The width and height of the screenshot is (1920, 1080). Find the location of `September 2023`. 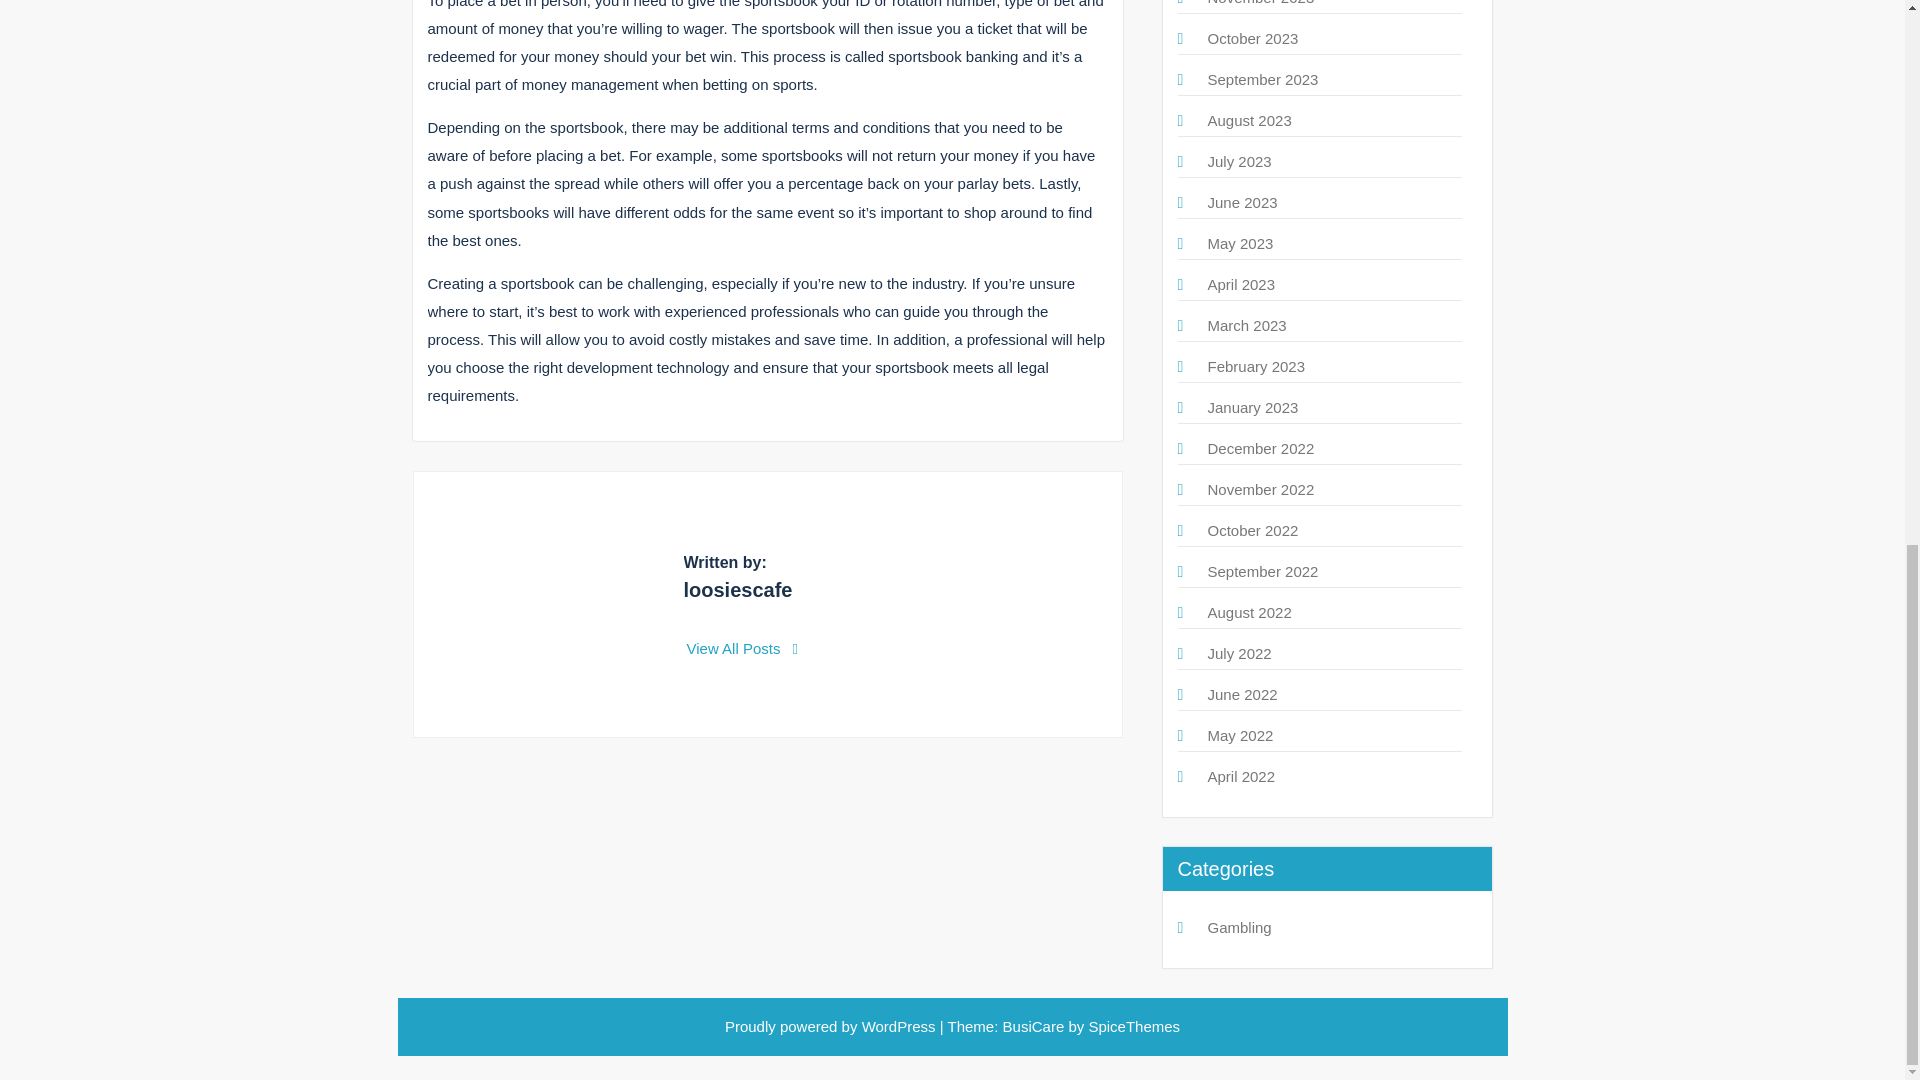

September 2023 is located at coordinates (1263, 79).